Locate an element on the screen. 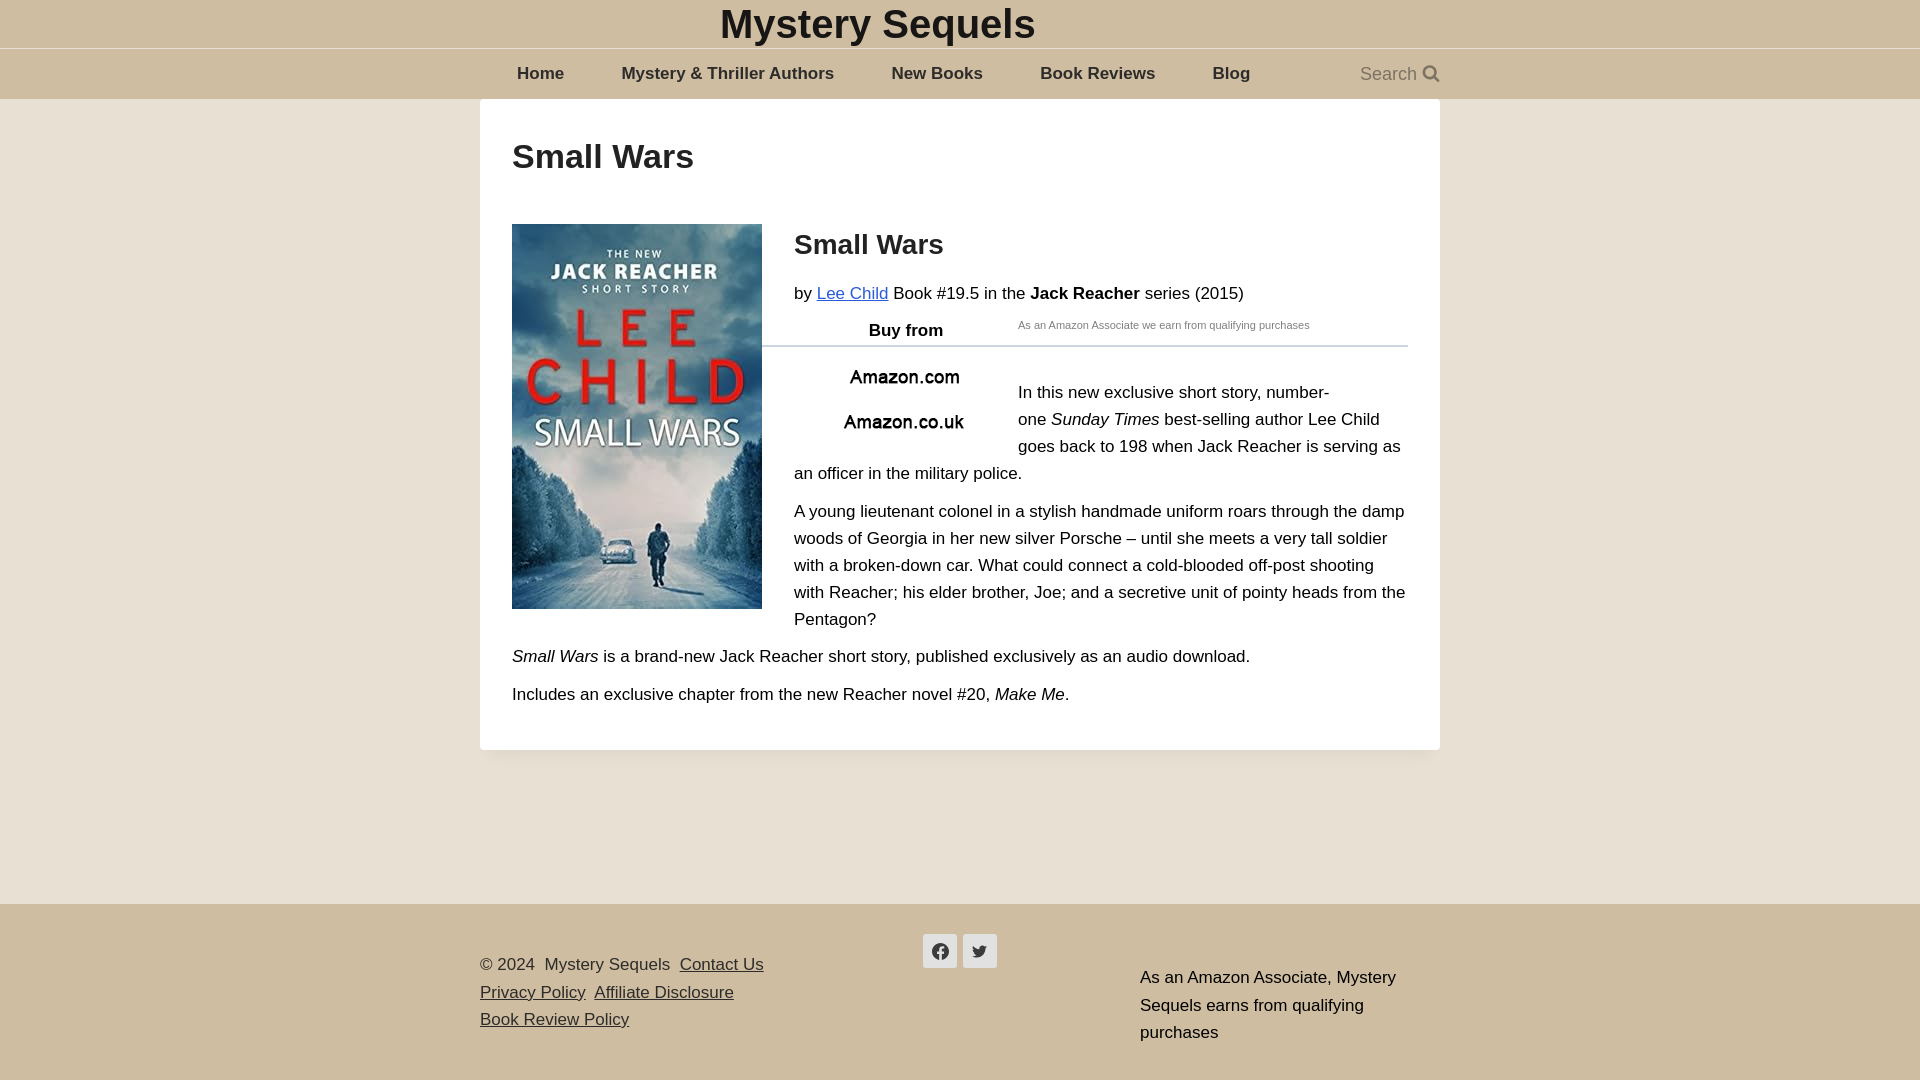 The height and width of the screenshot is (1080, 1920). Home is located at coordinates (540, 74).